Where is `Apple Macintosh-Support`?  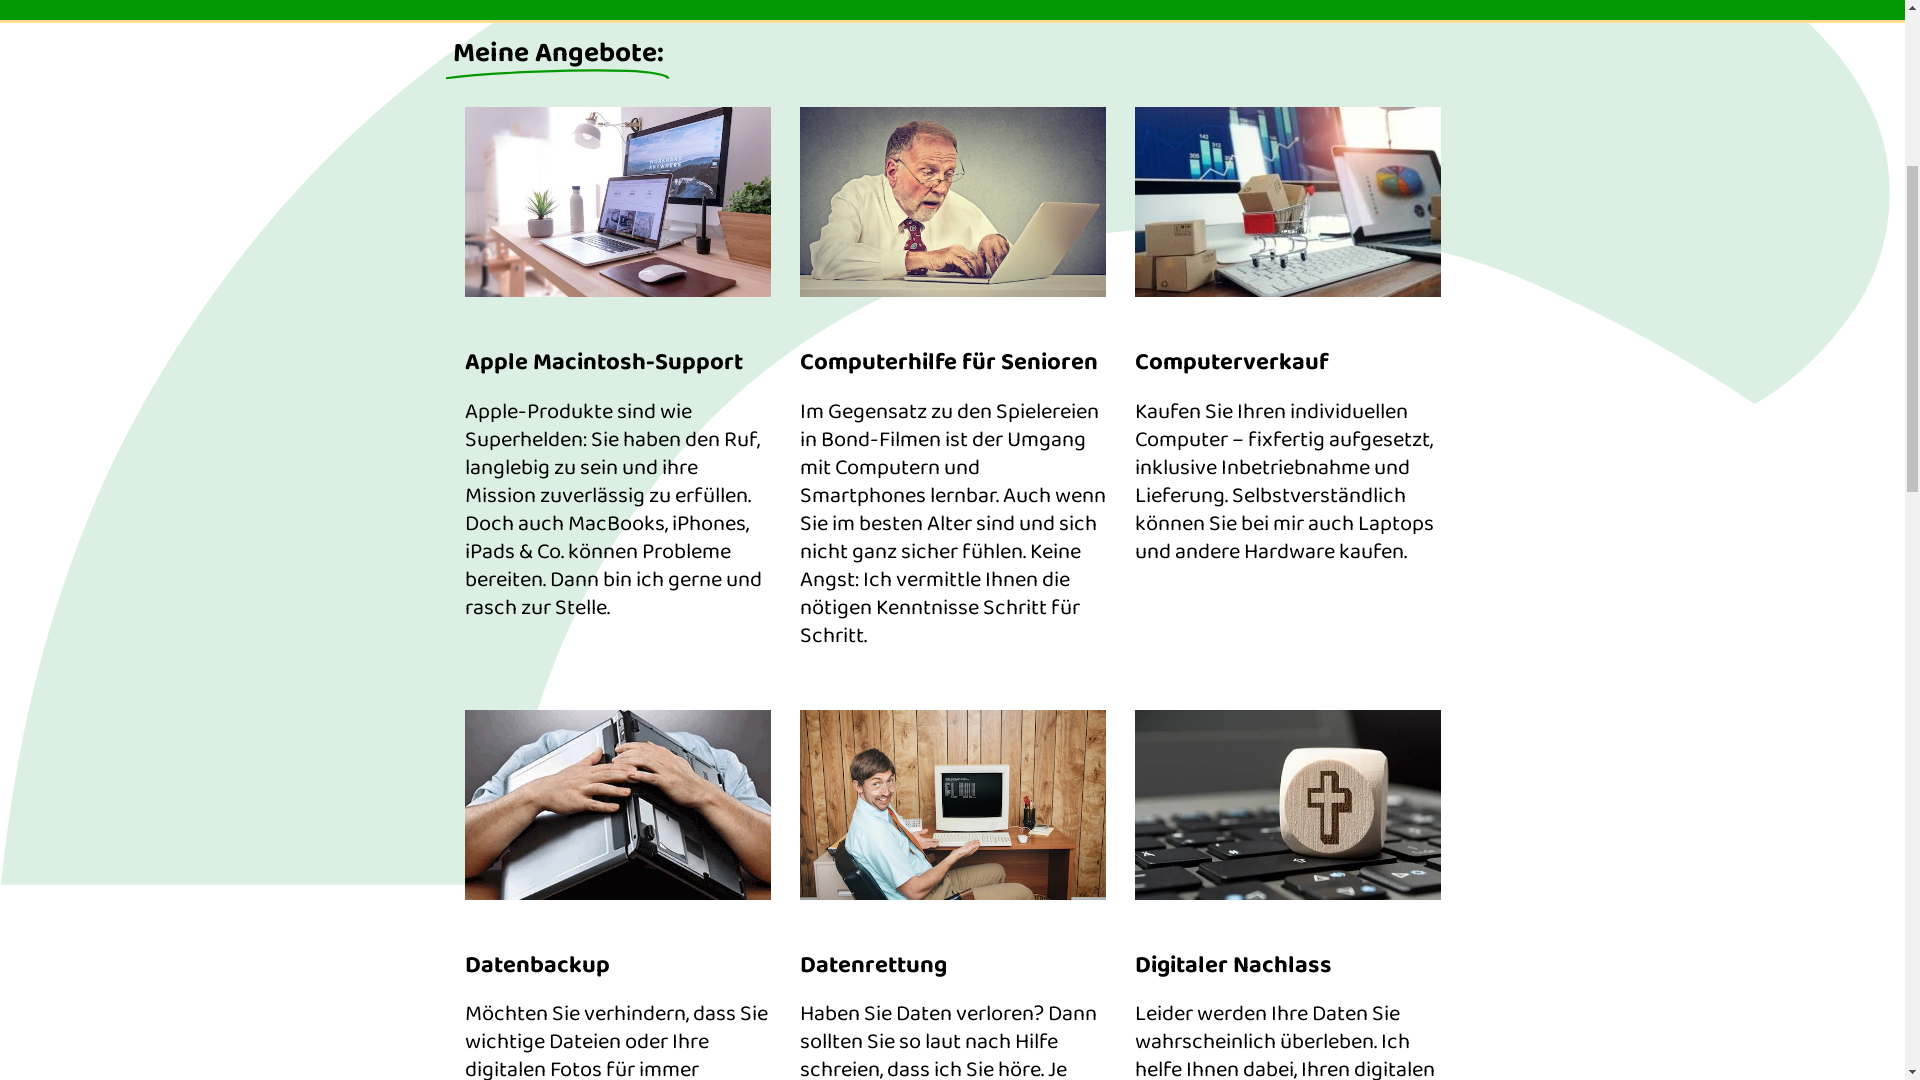 Apple Macintosh-Support is located at coordinates (572, 216).